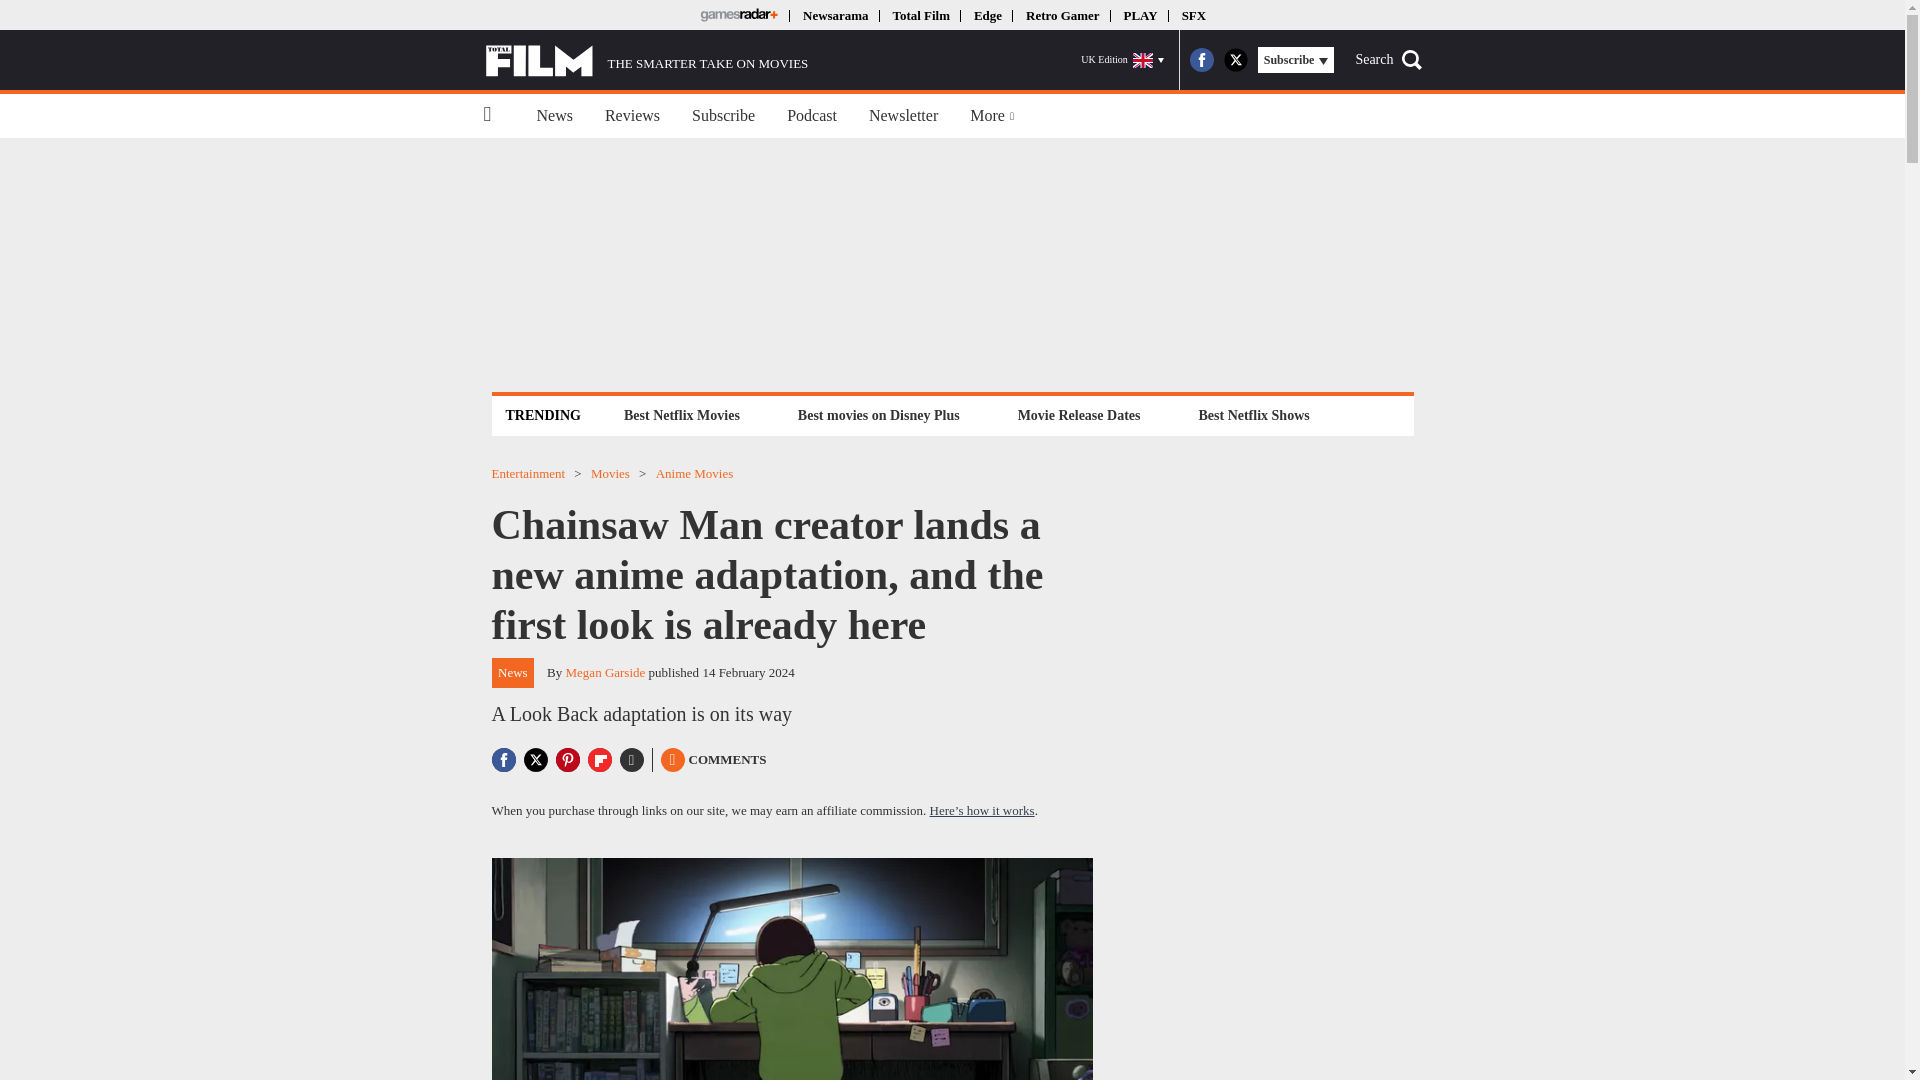 The image size is (1920, 1080). I want to click on SFX, so click(1194, 14).